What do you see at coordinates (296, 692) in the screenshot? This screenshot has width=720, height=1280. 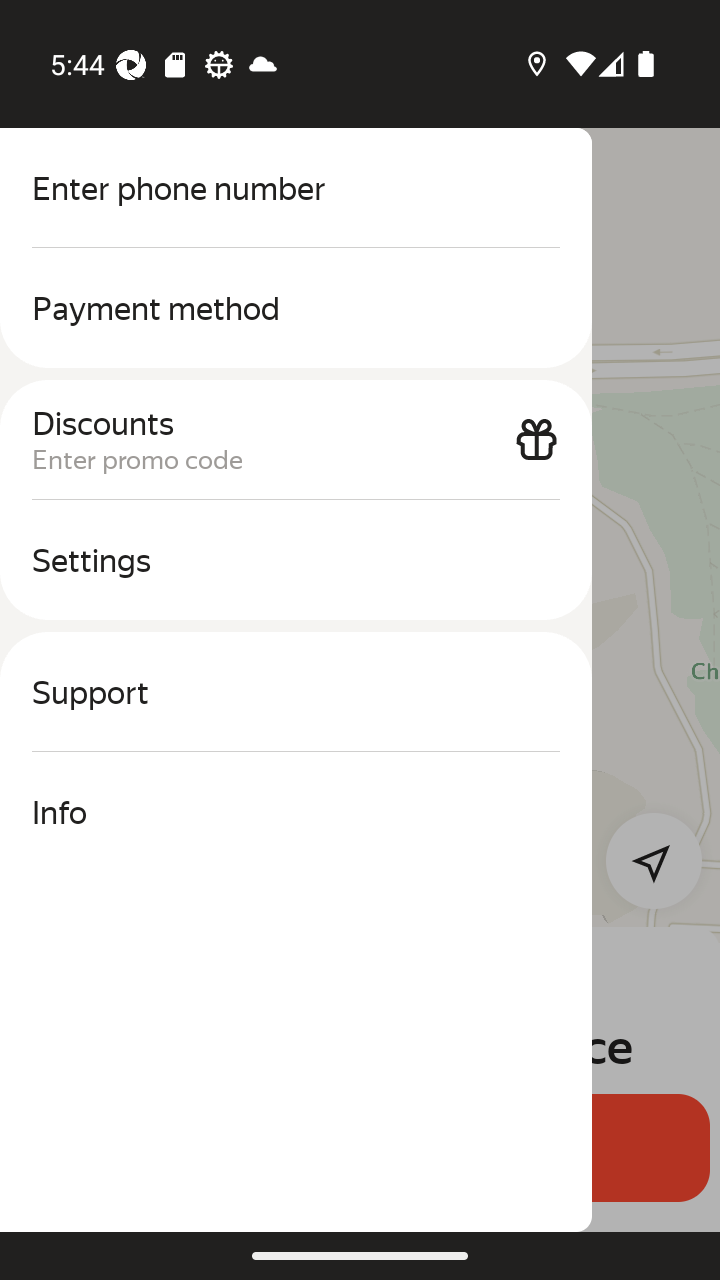 I see `Support` at bounding box center [296, 692].